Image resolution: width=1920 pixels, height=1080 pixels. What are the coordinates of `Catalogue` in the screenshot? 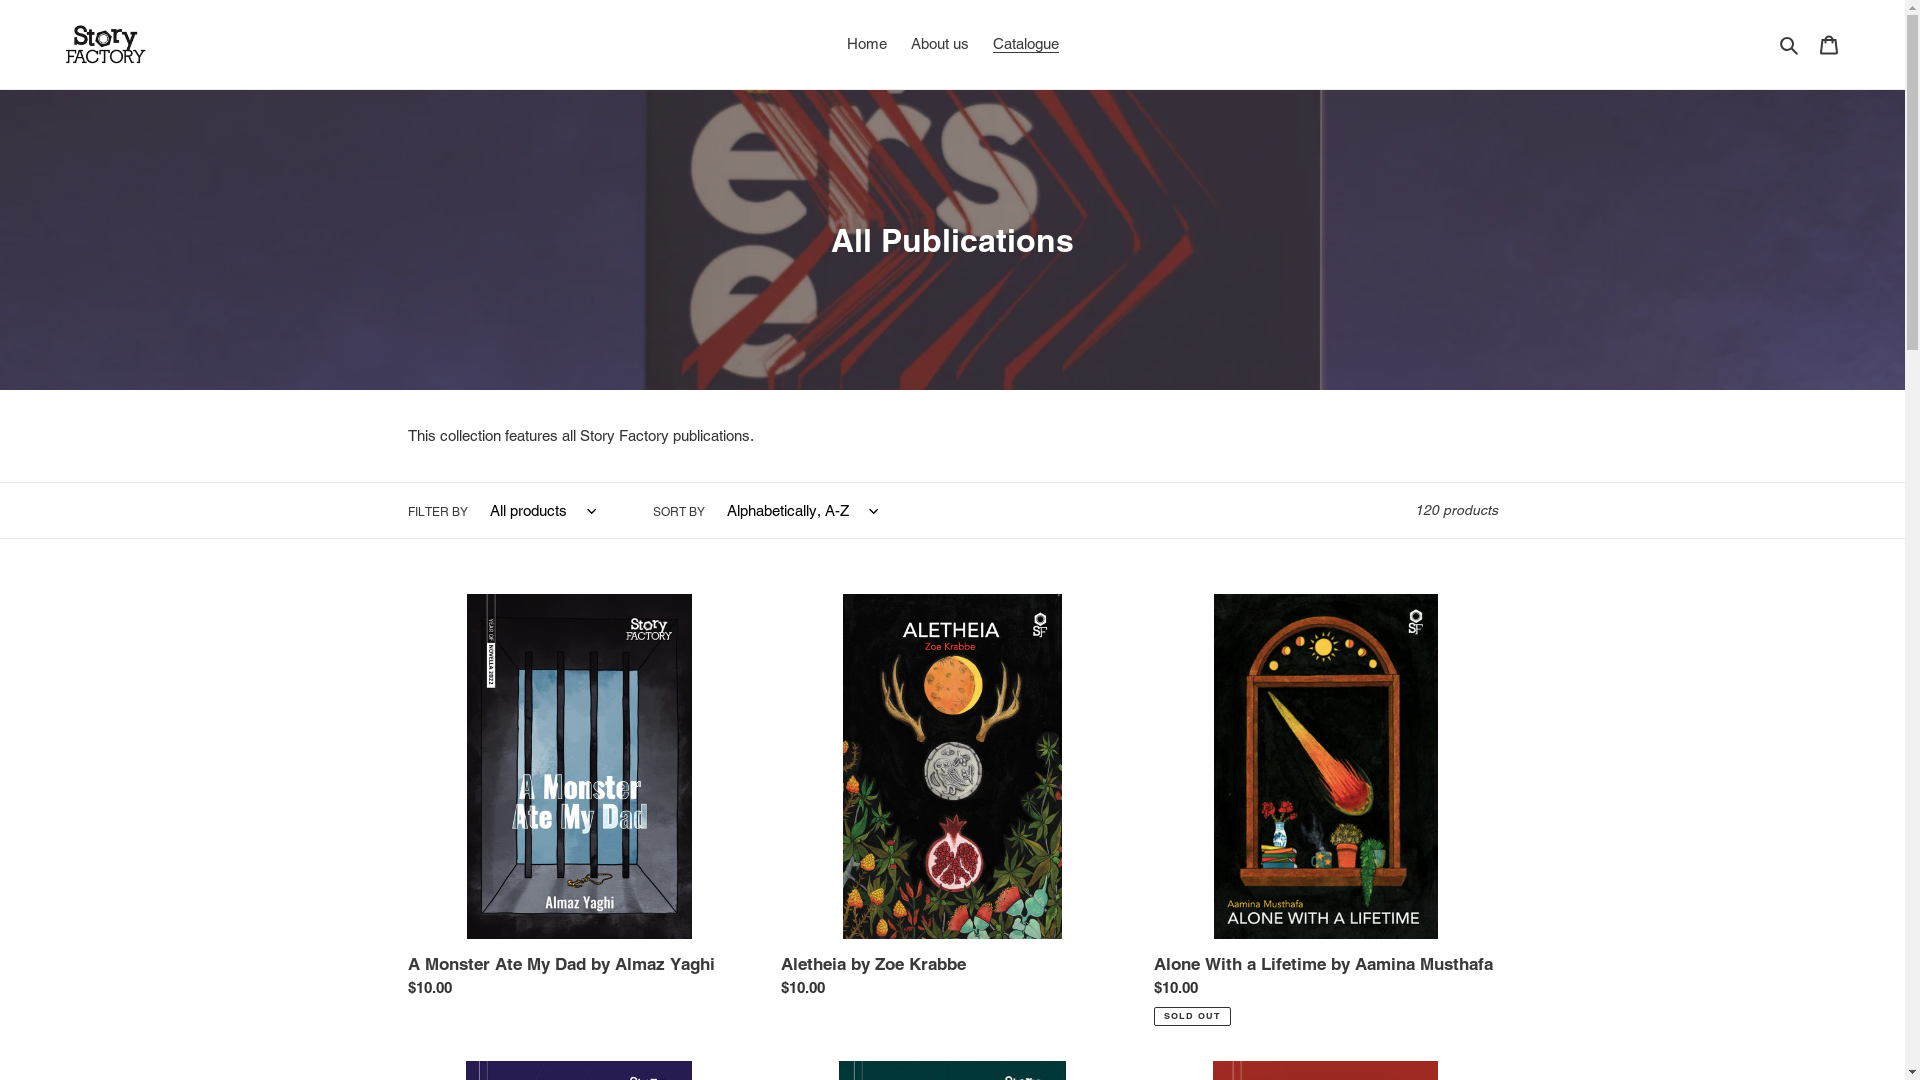 It's located at (1025, 44).